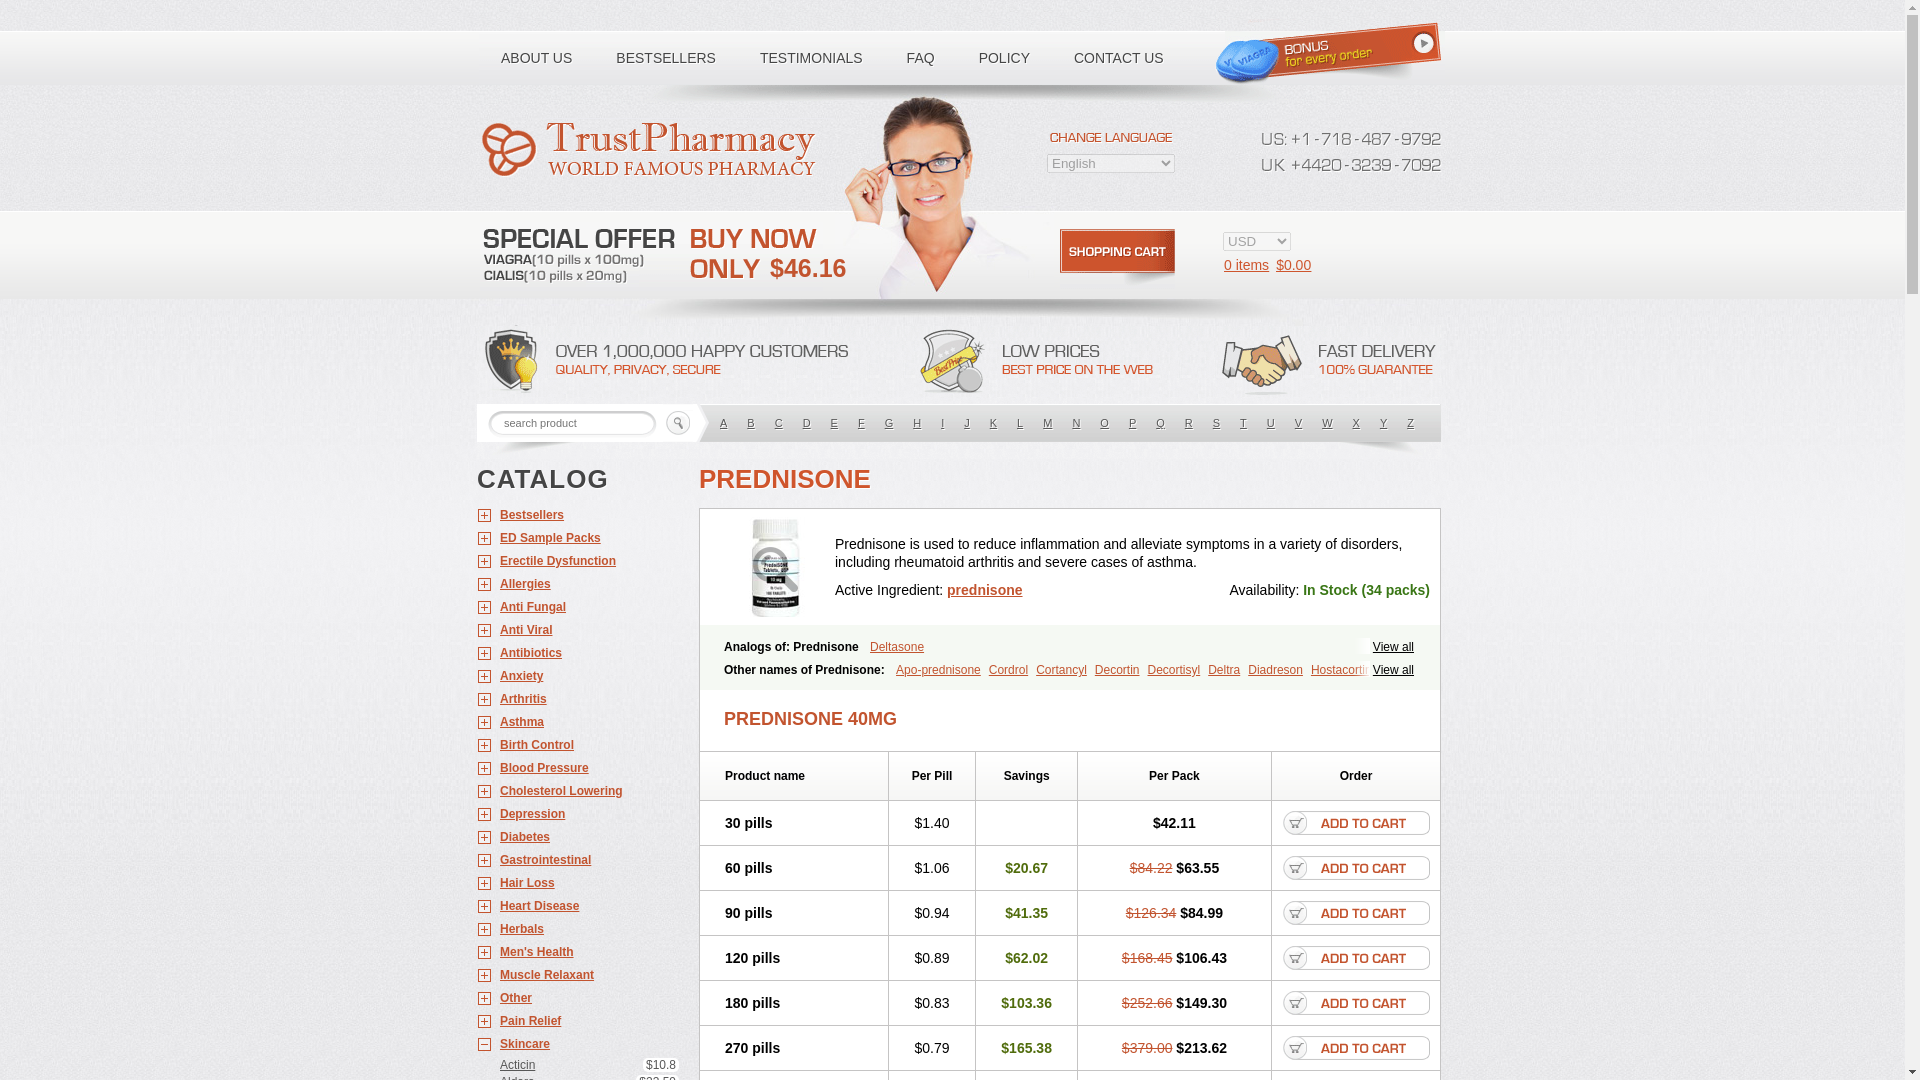  Describe the element at coordinates (1019, 422) in the screenshot. I see `L` at that location.